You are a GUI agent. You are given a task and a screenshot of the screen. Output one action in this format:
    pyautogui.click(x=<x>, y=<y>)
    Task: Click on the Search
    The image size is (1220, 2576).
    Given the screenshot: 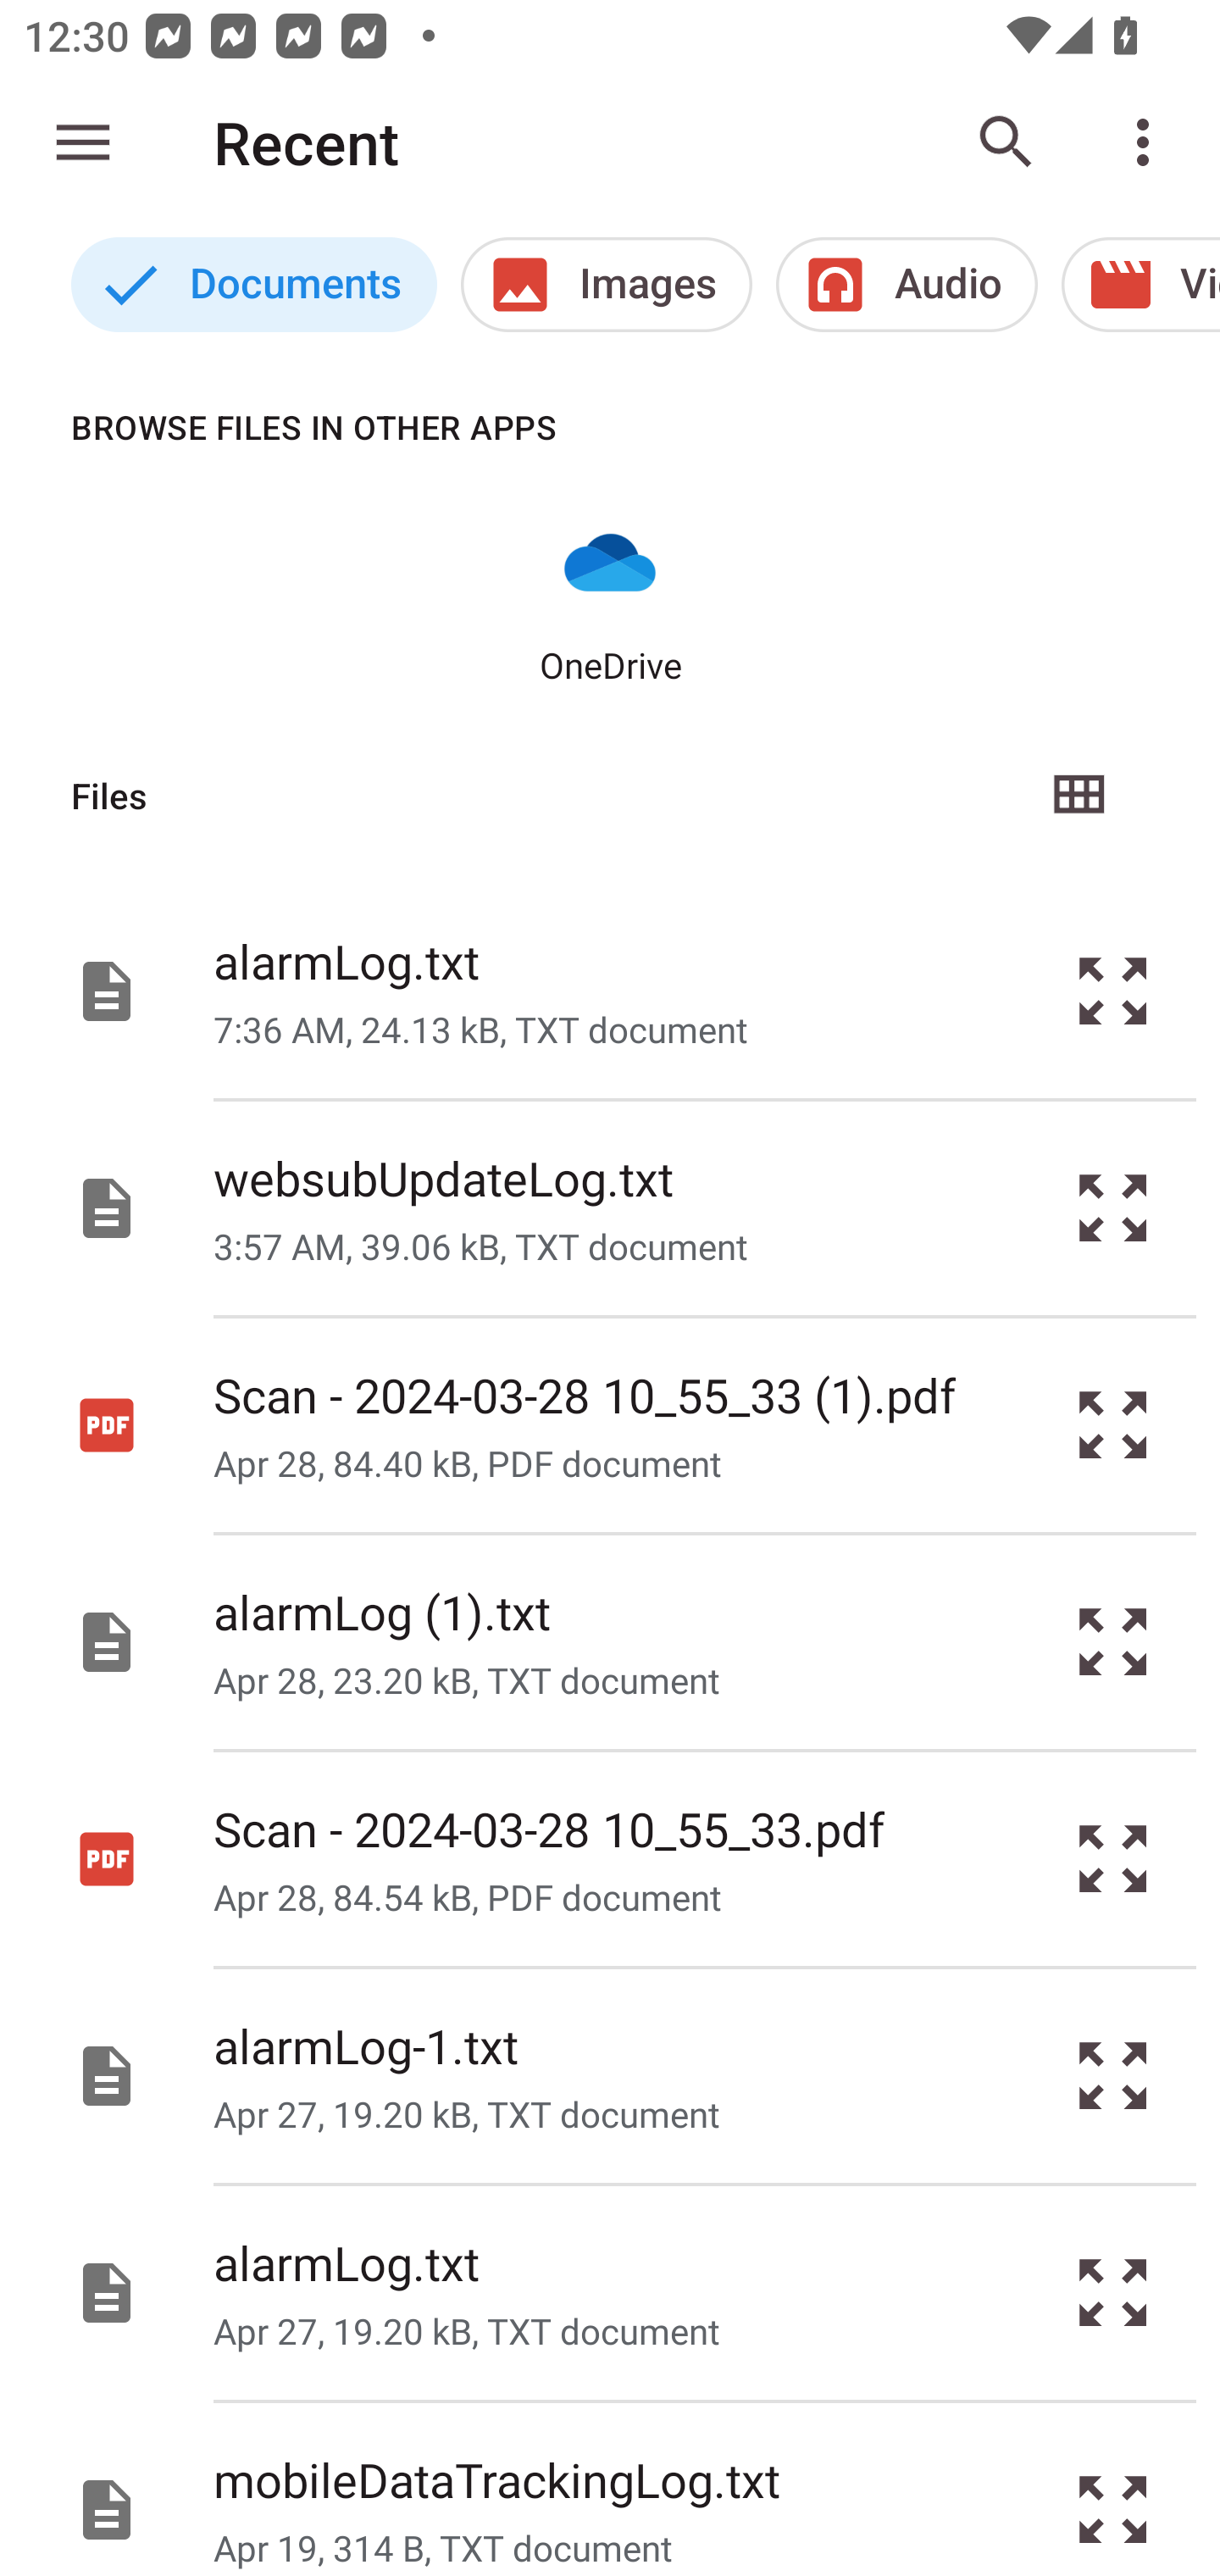 What is the action you would take?
    pyautogui.click(x=1006, y=142)
    